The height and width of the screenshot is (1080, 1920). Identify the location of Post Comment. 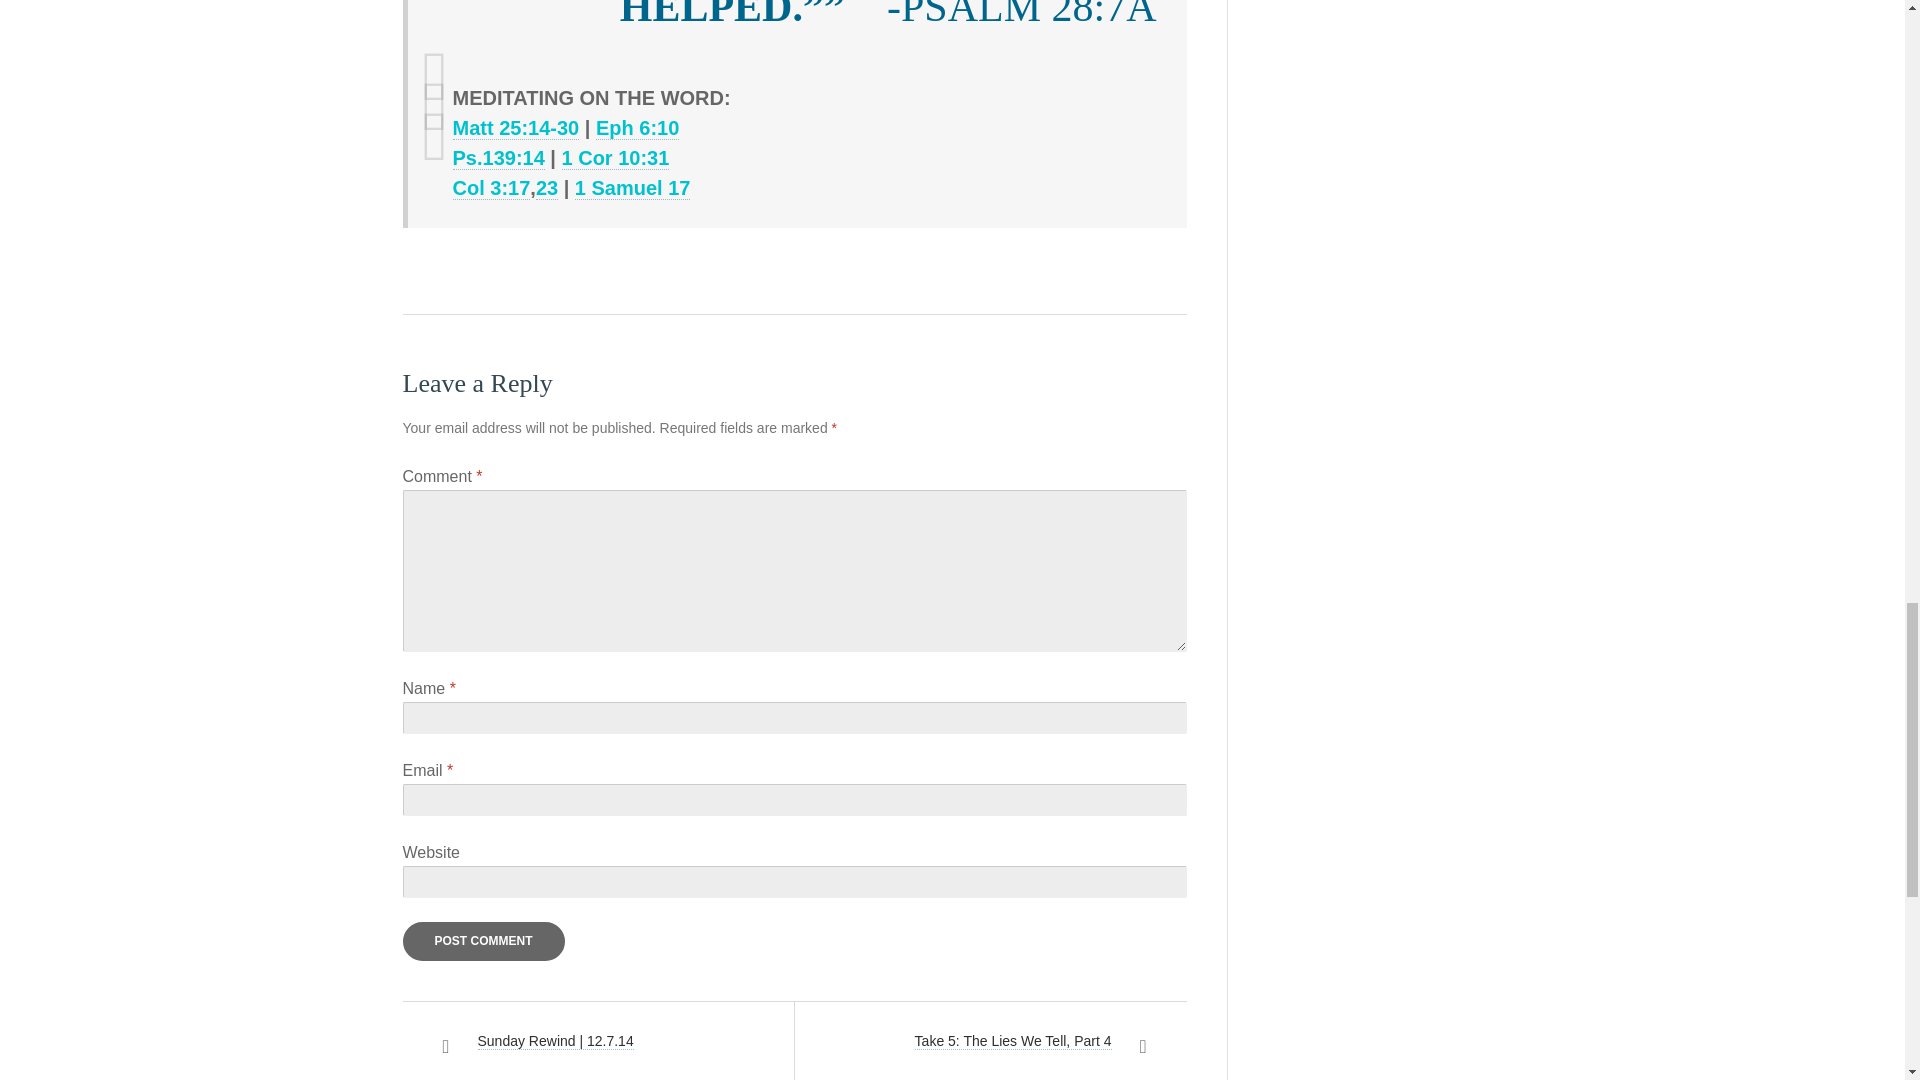
(482, 942).